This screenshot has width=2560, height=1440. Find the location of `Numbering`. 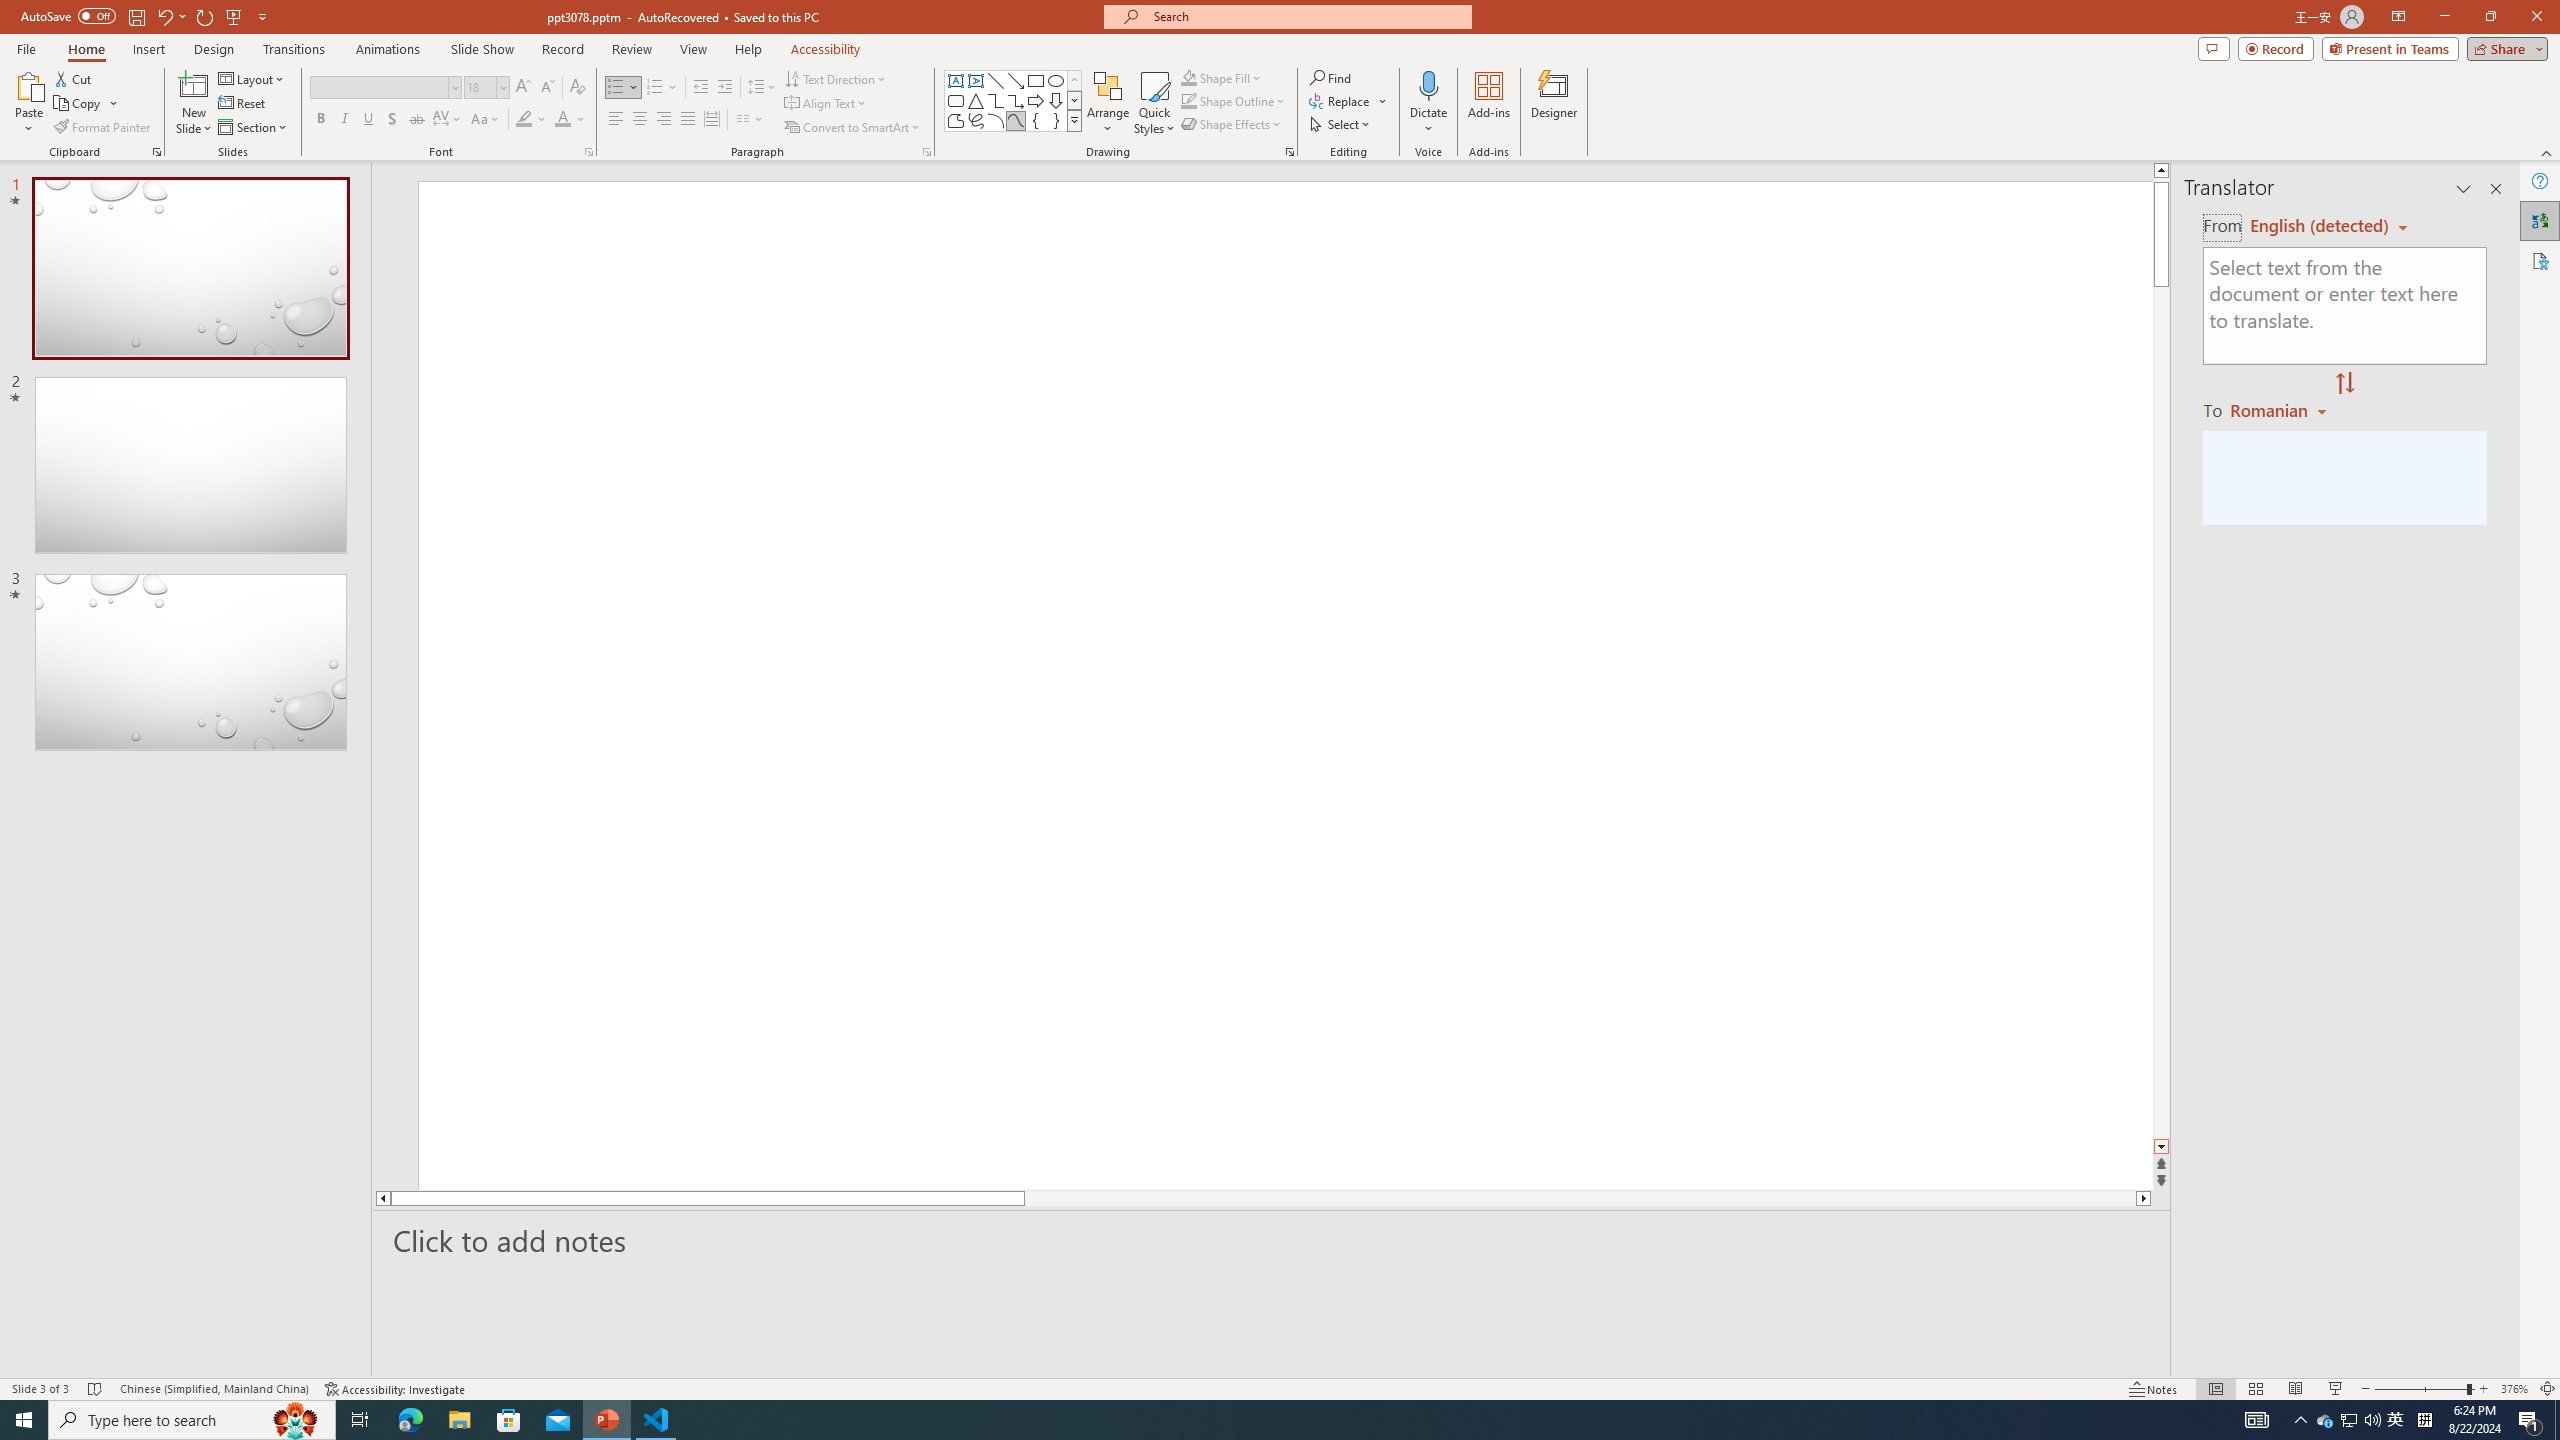

Numbering is located at coordinates (662, 88).